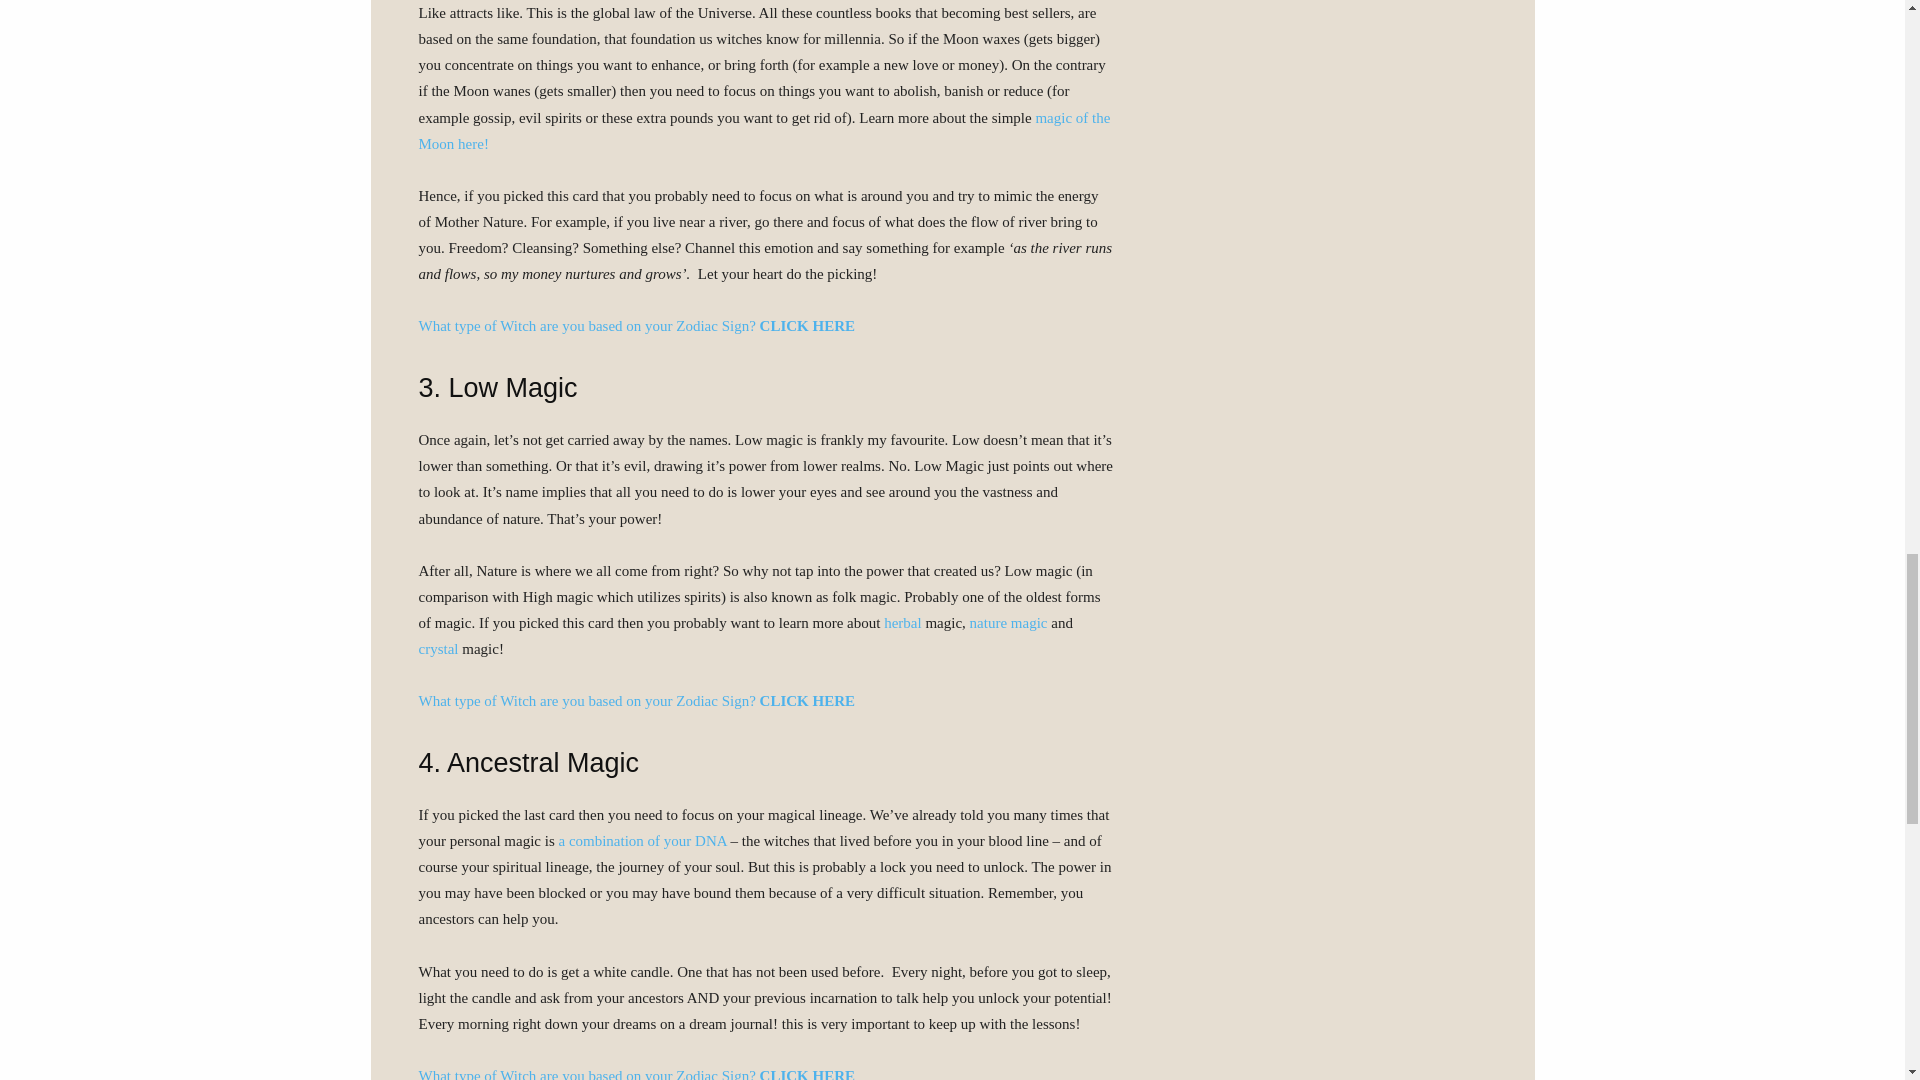  Describe the element at coordinates (902, 622) in the screenshot. I see `herbal` at that location.